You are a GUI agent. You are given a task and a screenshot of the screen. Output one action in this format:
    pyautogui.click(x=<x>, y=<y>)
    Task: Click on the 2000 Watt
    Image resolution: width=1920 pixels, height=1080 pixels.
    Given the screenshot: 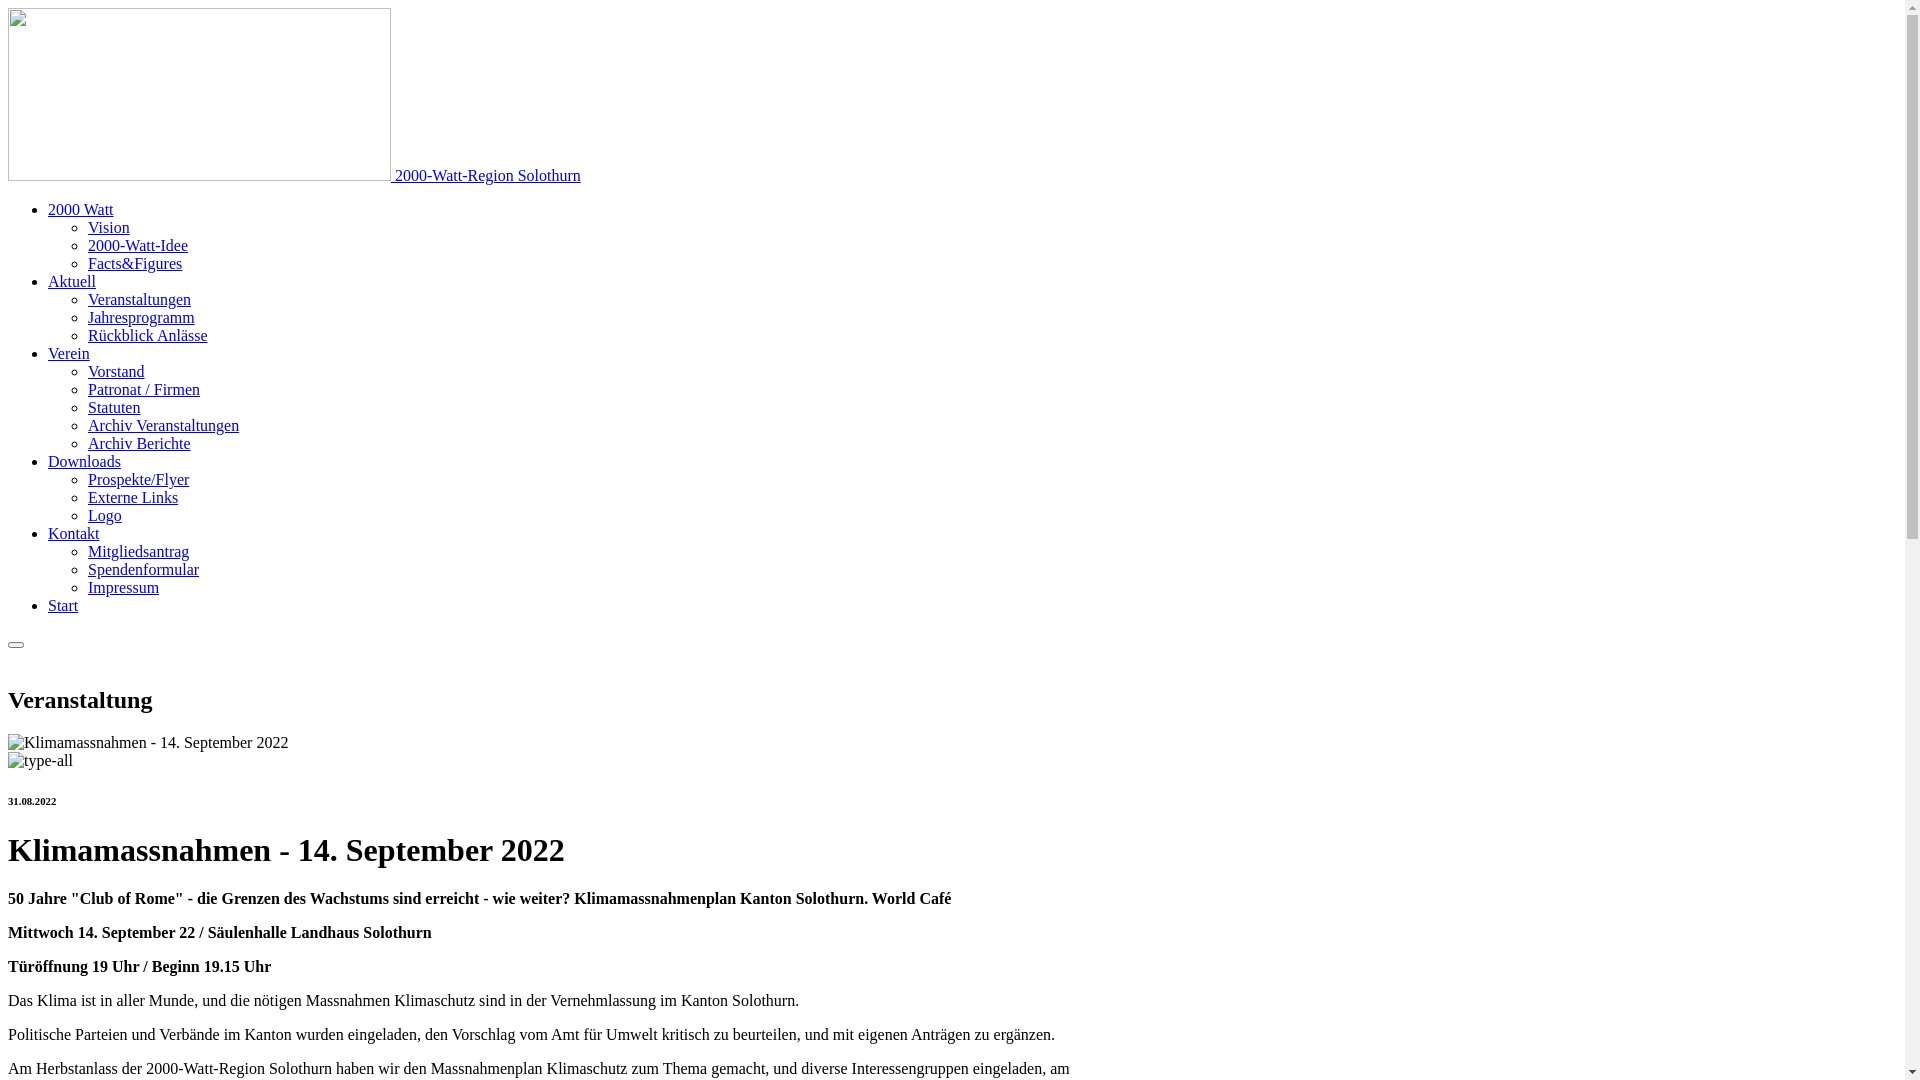 What is the action you would take?
    pyautogui.click(x=81, y=210)
    